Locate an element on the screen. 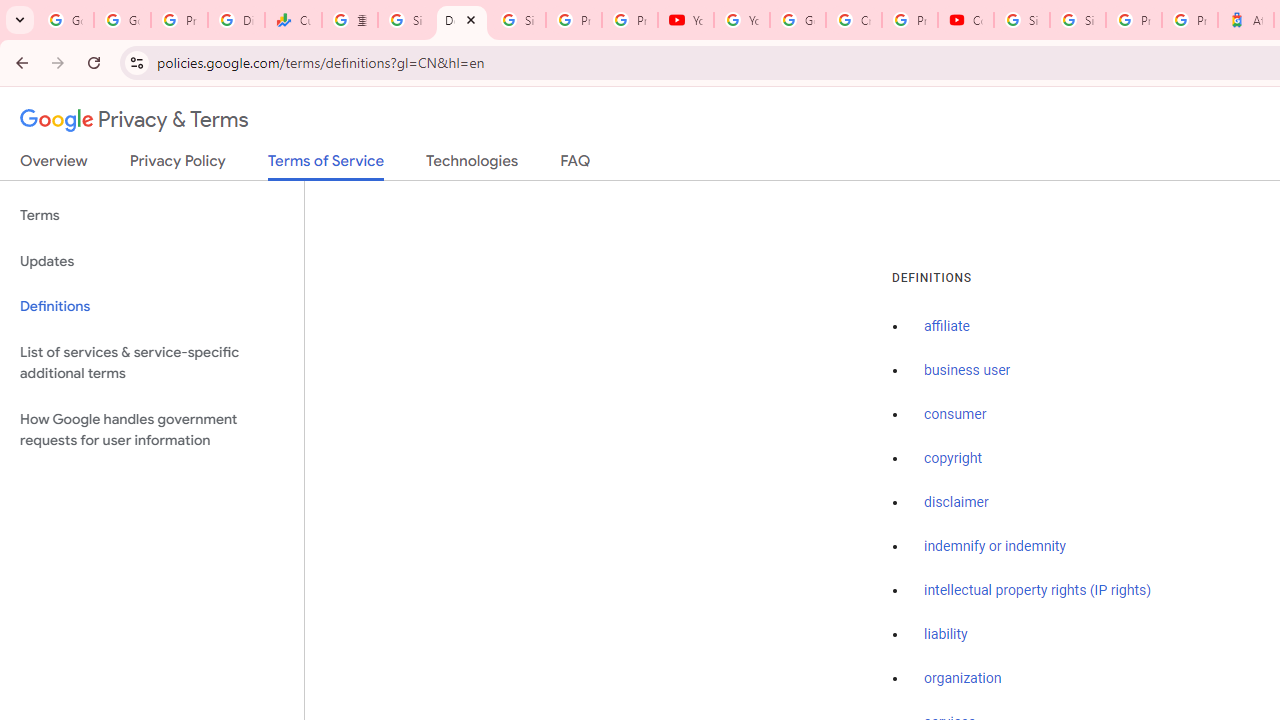  copyright is located at coordinates (952, 459).